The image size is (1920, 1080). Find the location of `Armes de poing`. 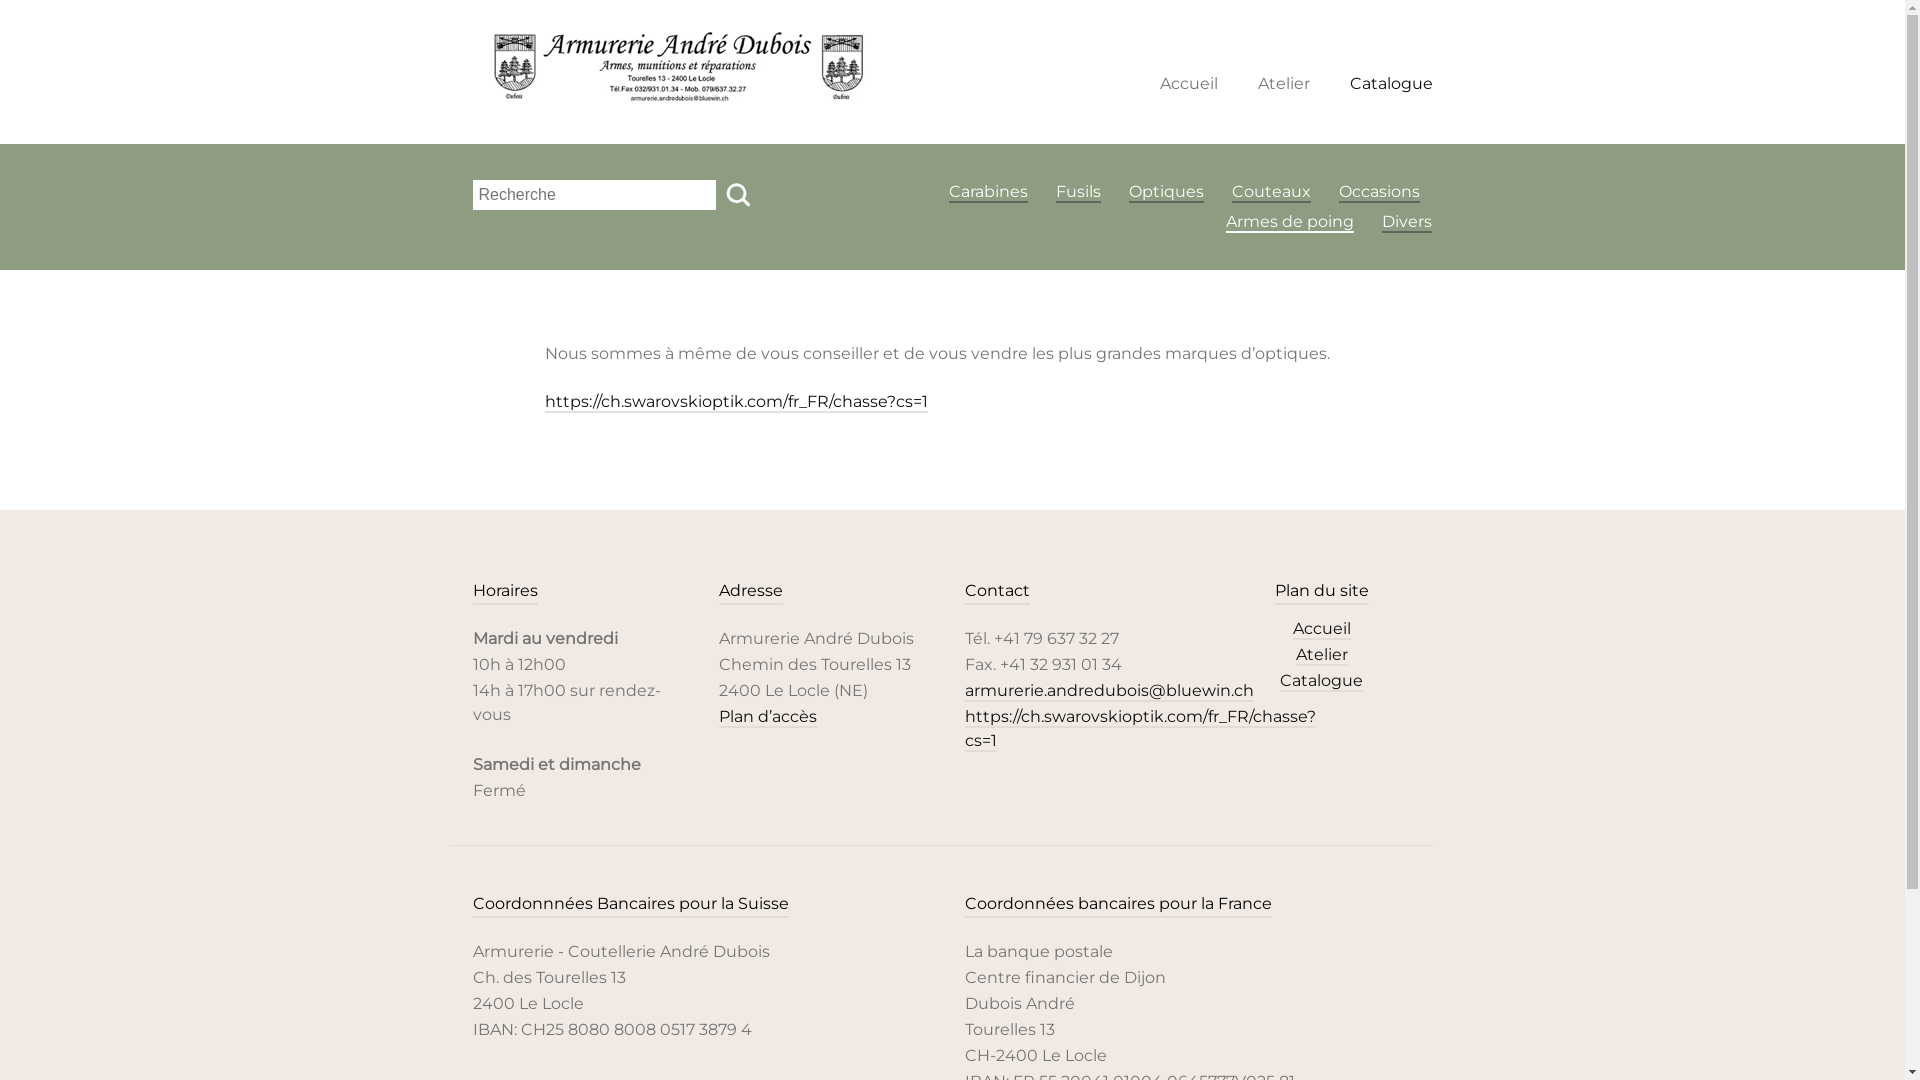

Armes de poing is located at coordinates (1290, 222).